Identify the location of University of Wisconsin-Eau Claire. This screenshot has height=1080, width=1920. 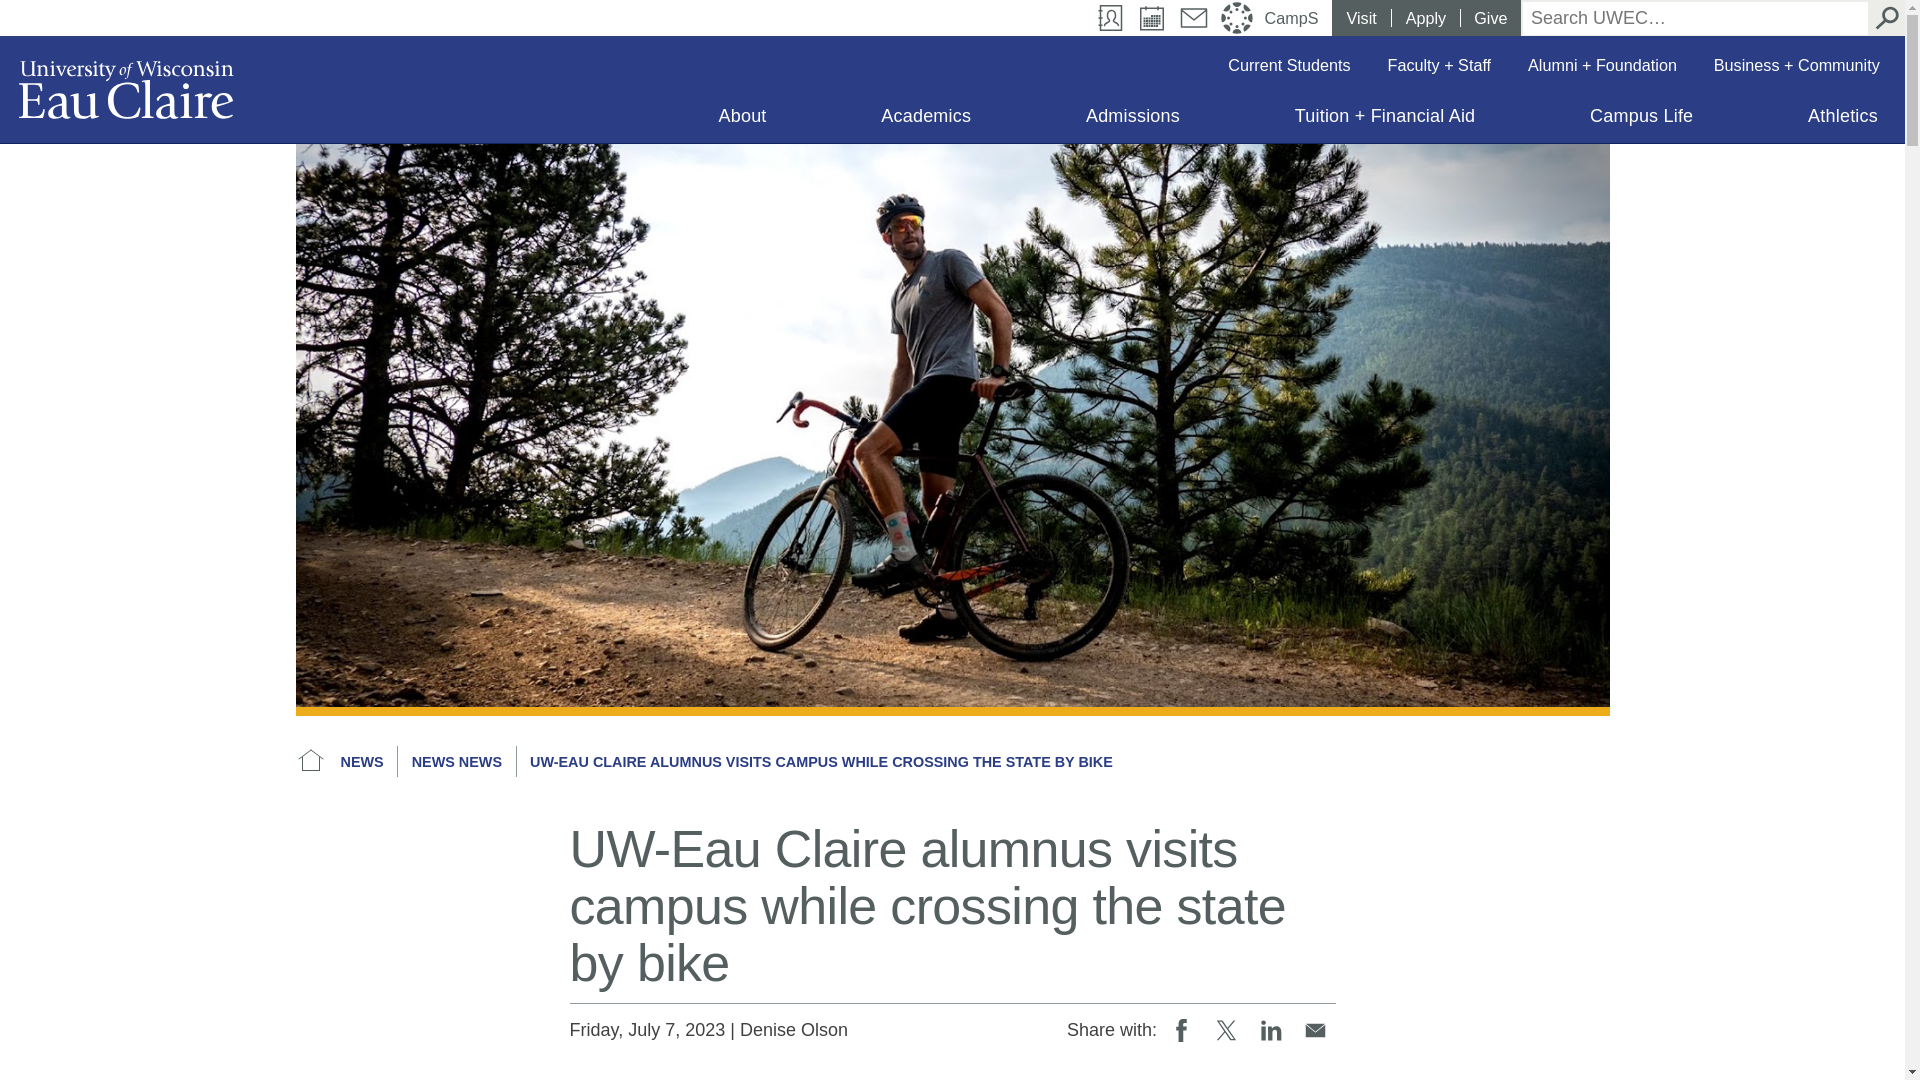
(126, 89).